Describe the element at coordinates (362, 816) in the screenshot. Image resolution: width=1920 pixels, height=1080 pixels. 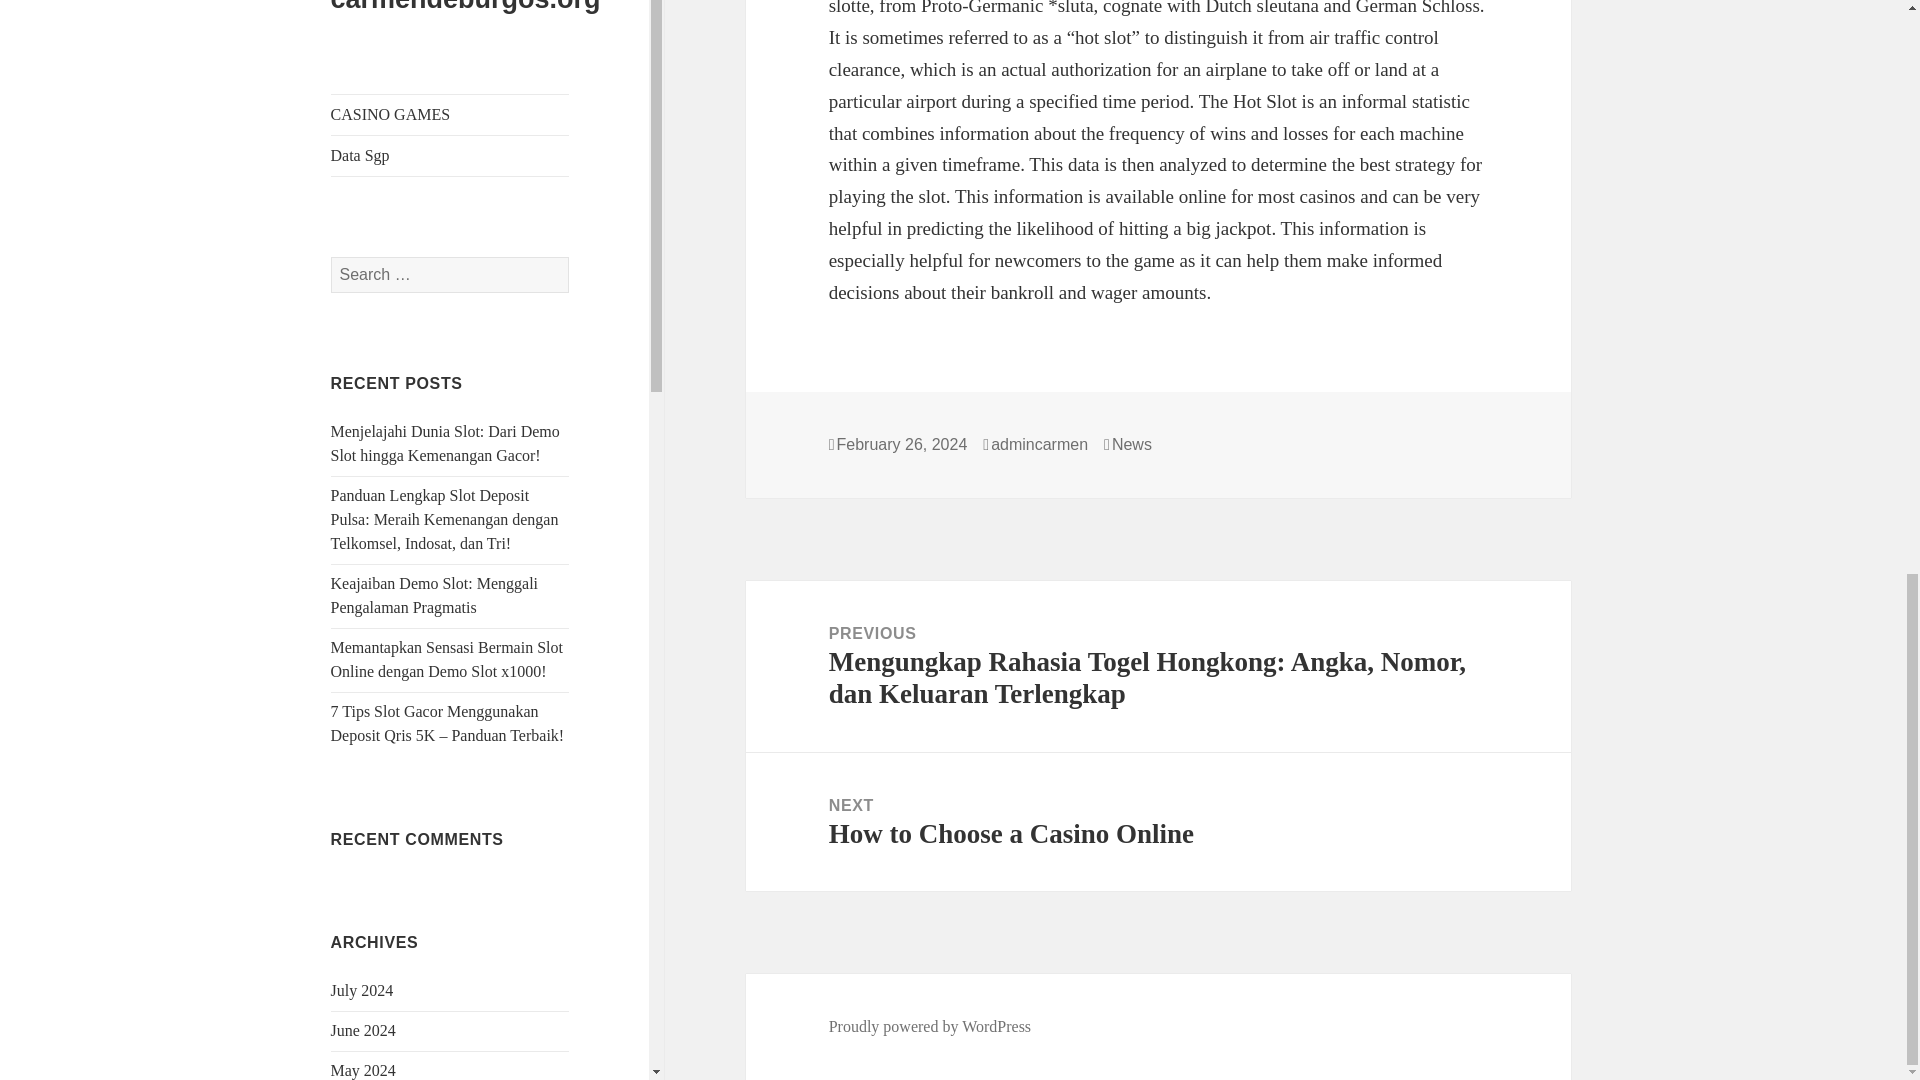
I see `July 2022` at that location.